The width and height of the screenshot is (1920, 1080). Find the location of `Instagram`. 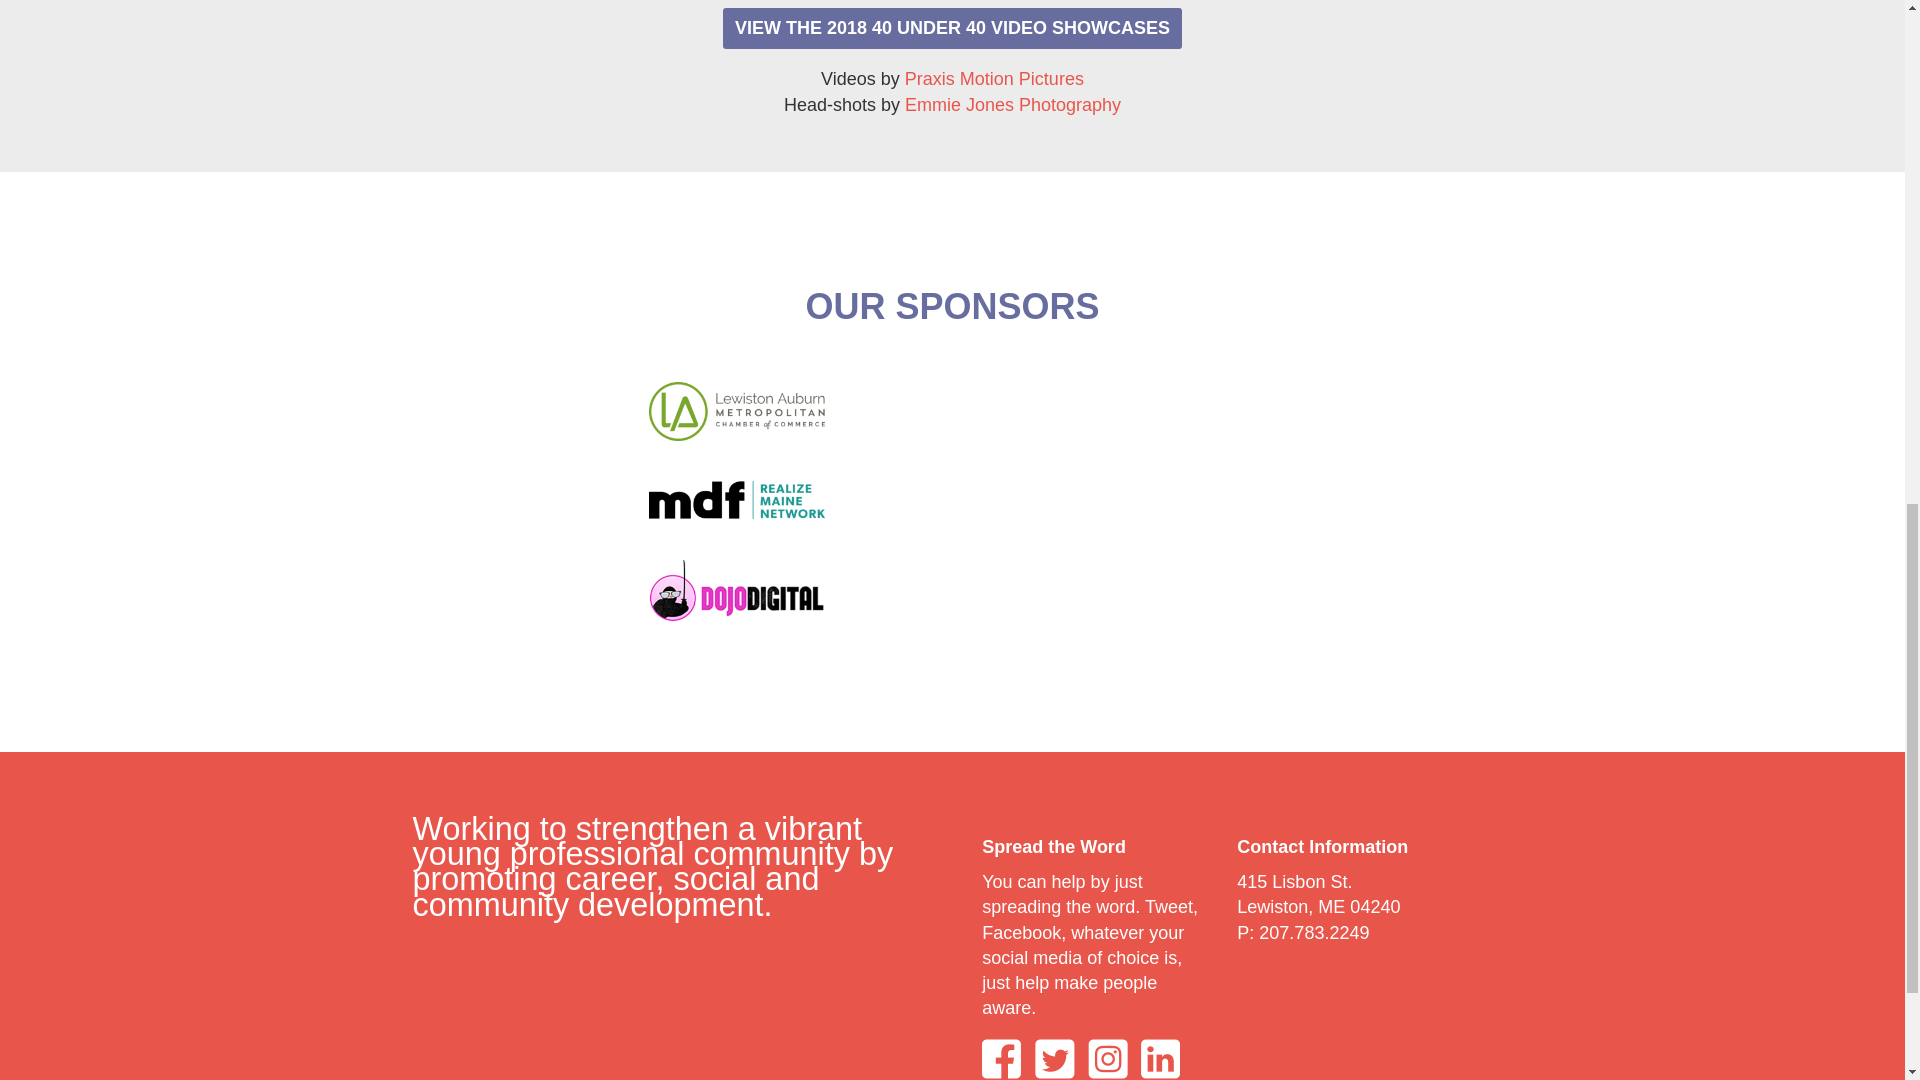

Instagram is located at coordinates (1108, 1058).